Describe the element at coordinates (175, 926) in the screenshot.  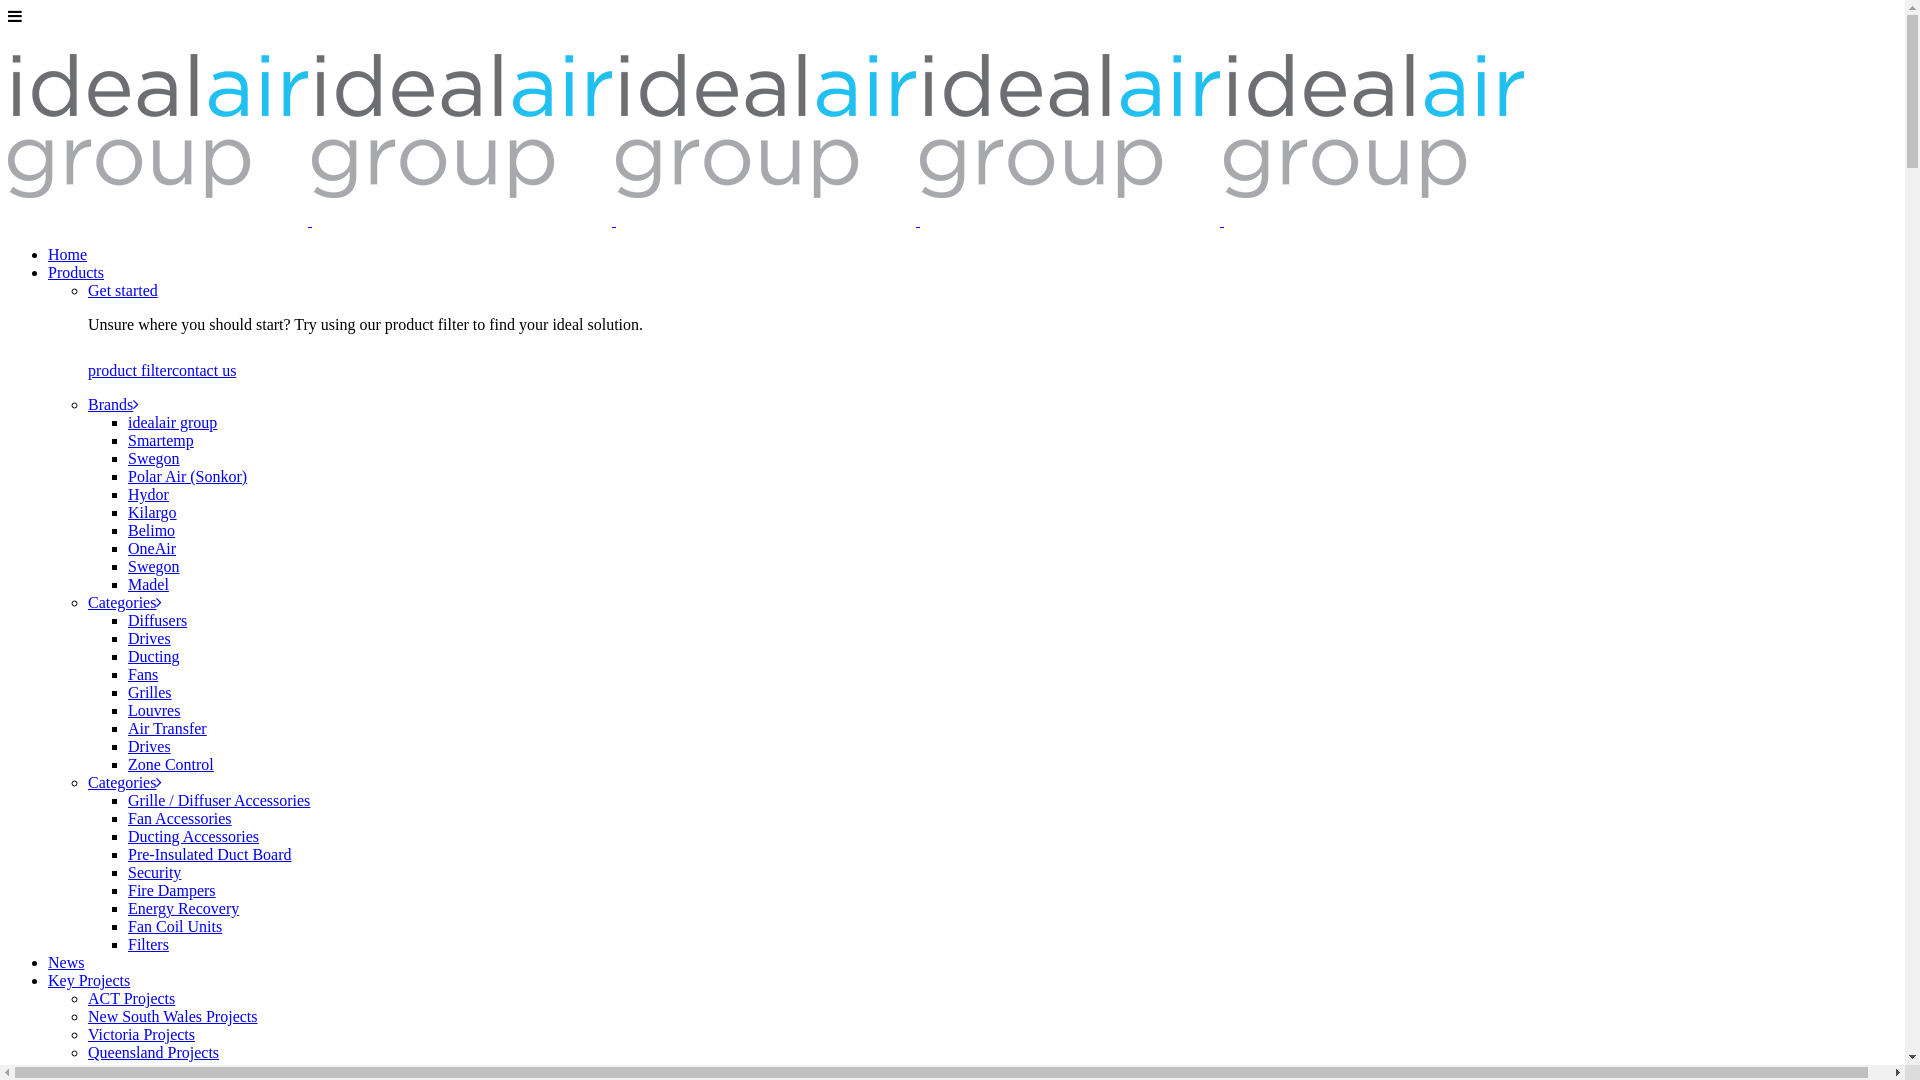
I see `Fan Coil Units` at that location.